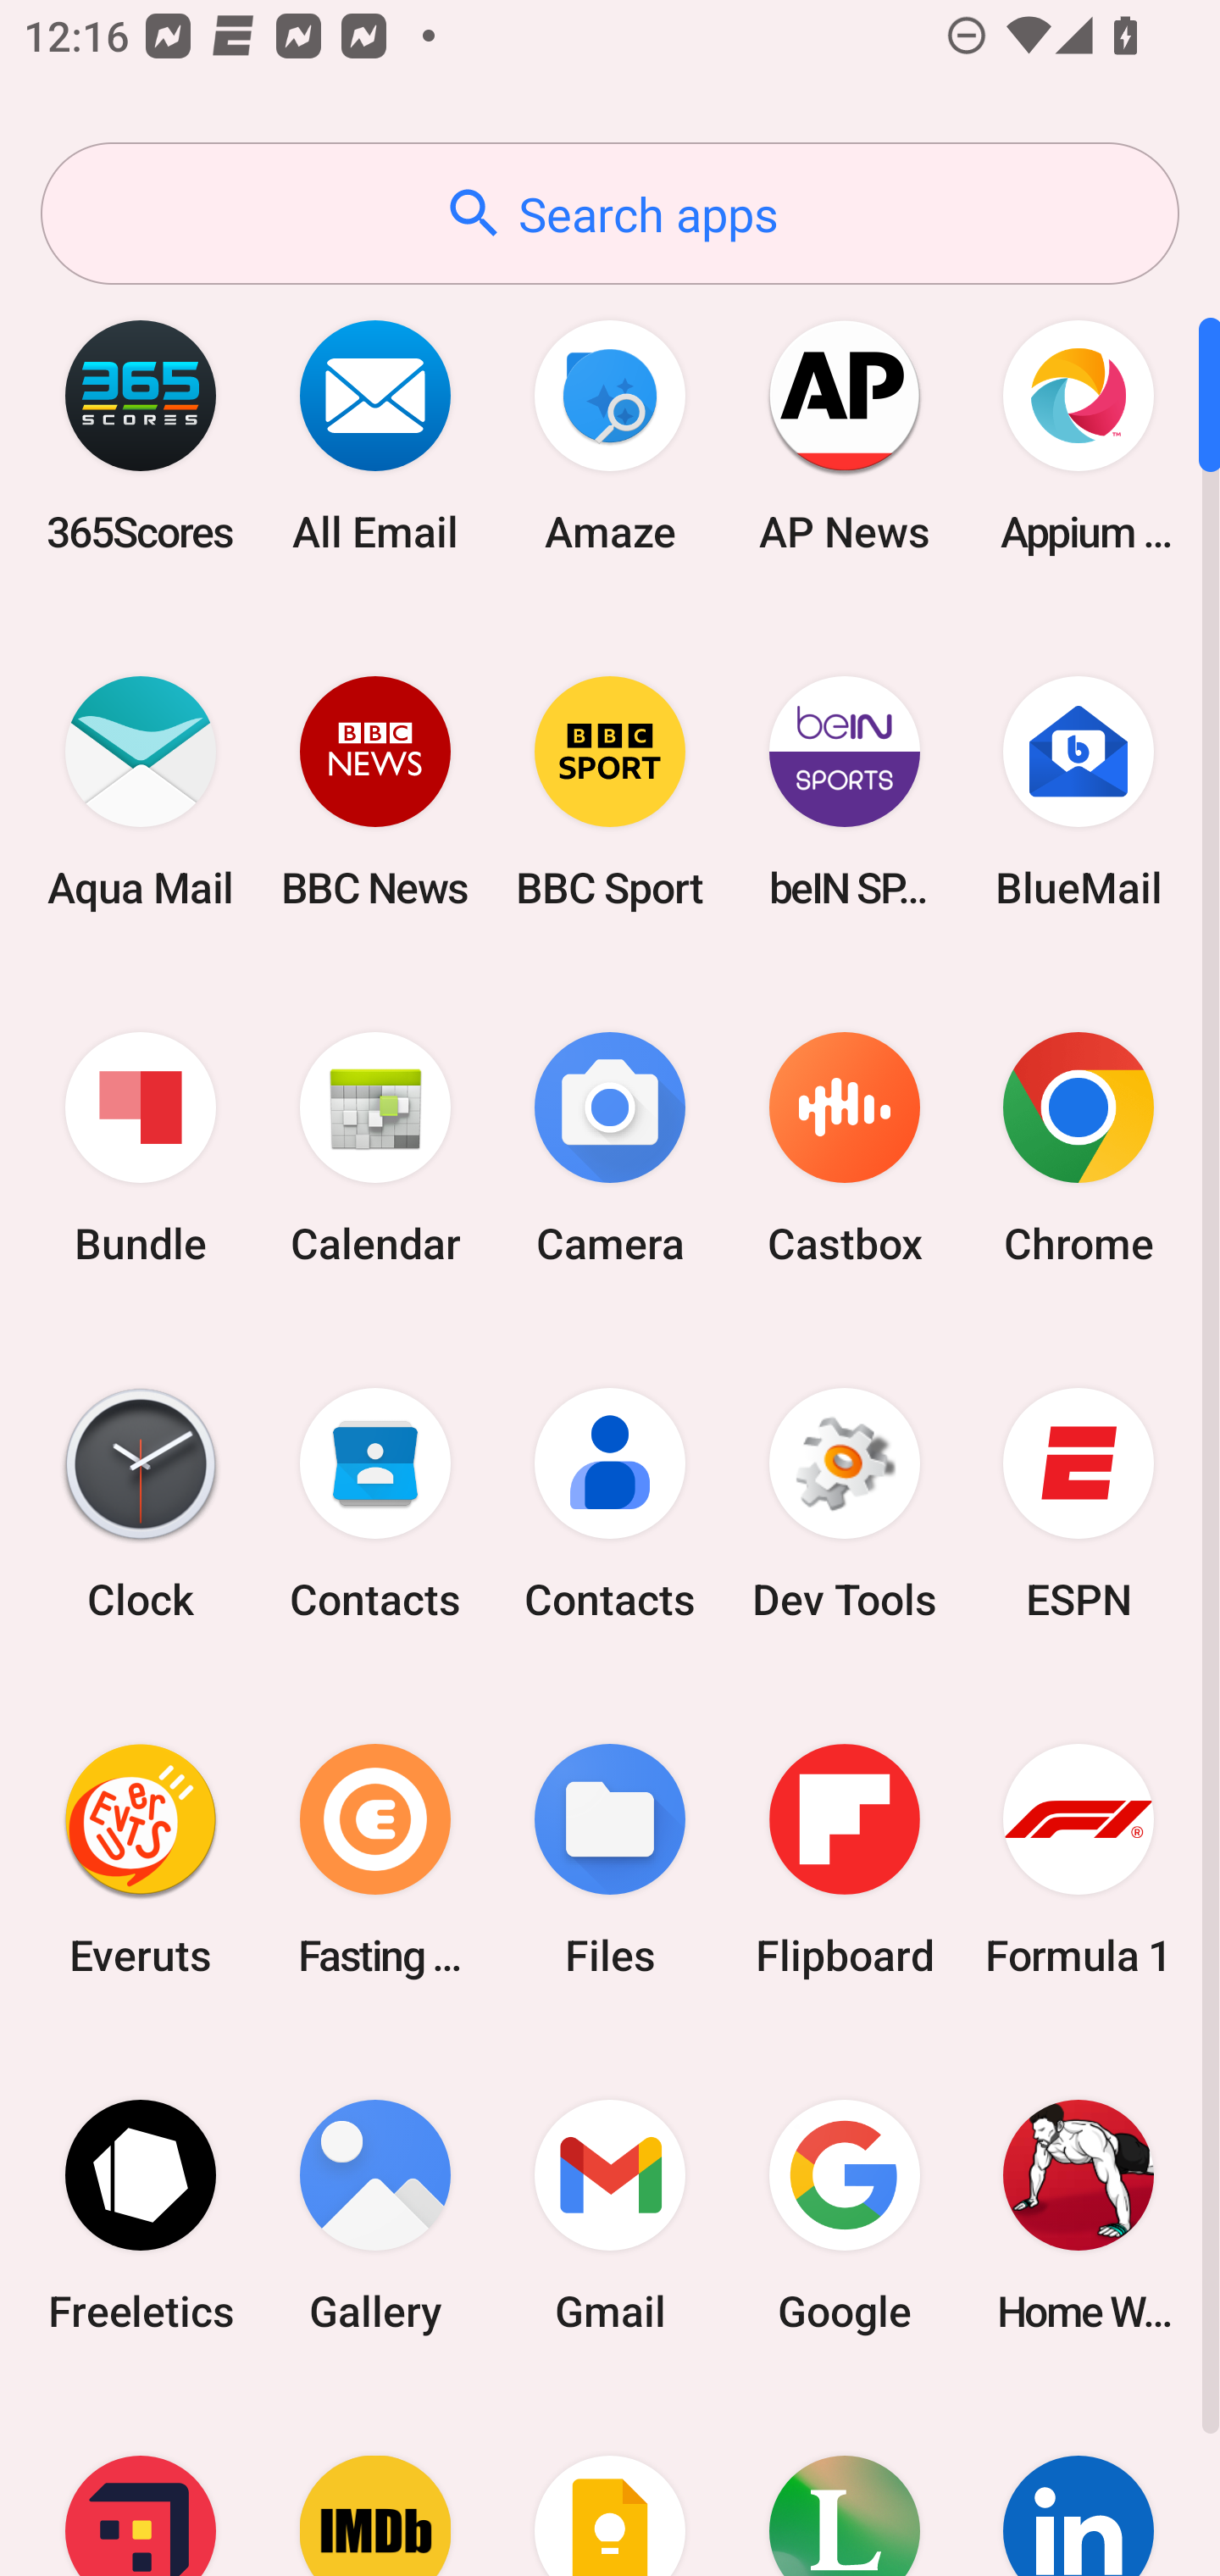  What do you see at coordinates (141, 436) in the screenshot?
I see `365Scores` at bounding box center [141, 436].